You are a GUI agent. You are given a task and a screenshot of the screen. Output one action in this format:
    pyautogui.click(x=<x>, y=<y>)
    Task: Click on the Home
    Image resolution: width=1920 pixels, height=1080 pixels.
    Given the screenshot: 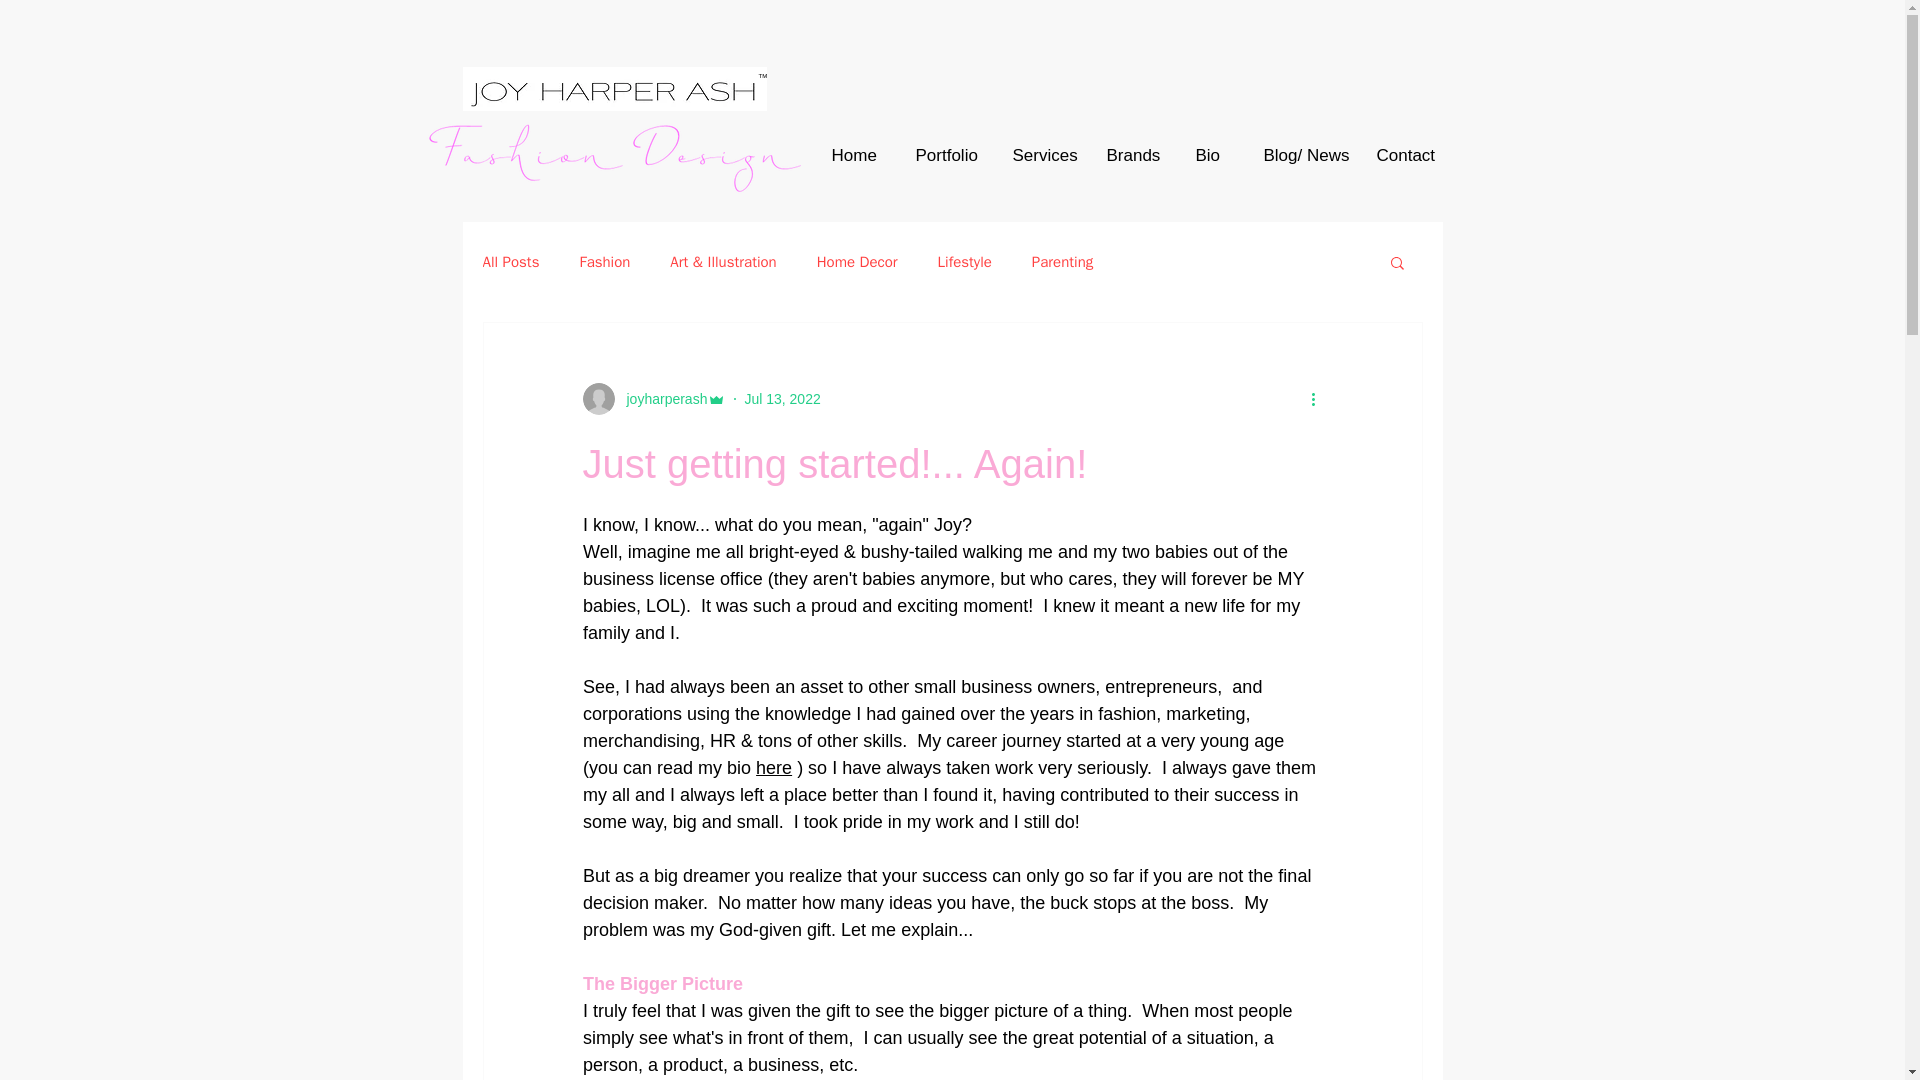 What is the action you would take?
    pyautogui.click(x=848, y=155)
    